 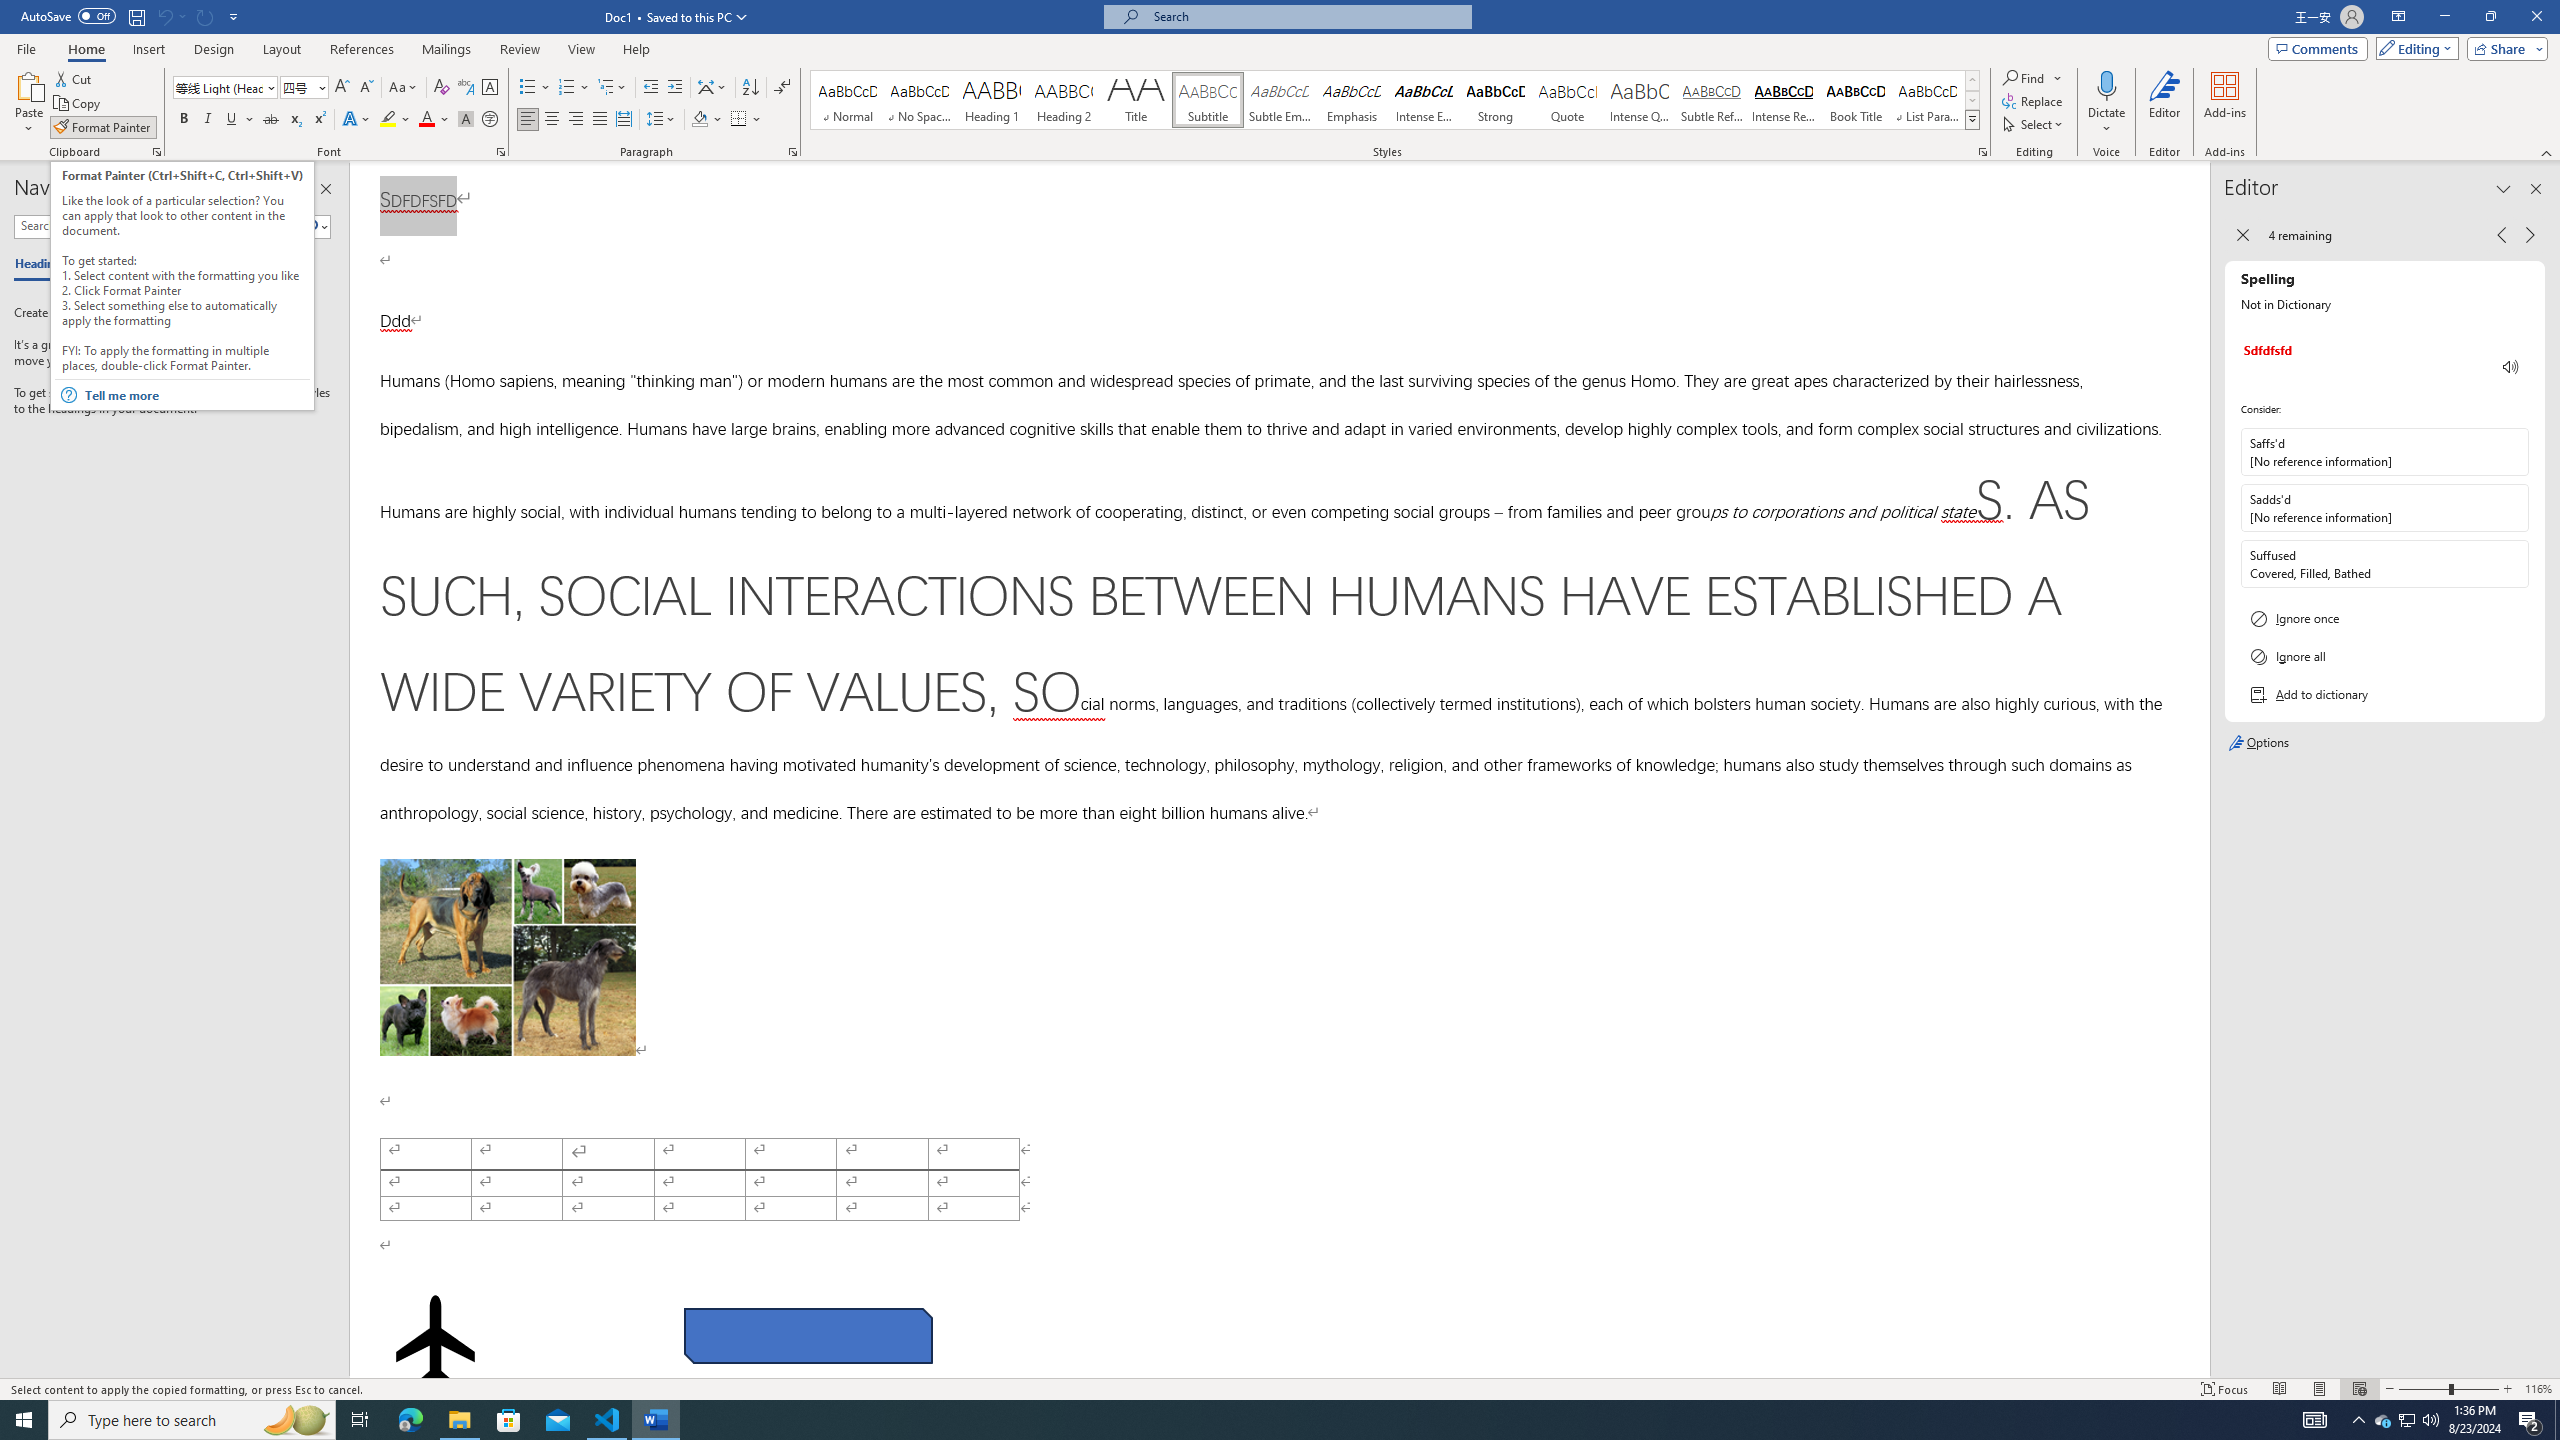 What do you see at coordinates (226, 88) in the screenshot?
I see `Font` at bounding box center [226, 88].